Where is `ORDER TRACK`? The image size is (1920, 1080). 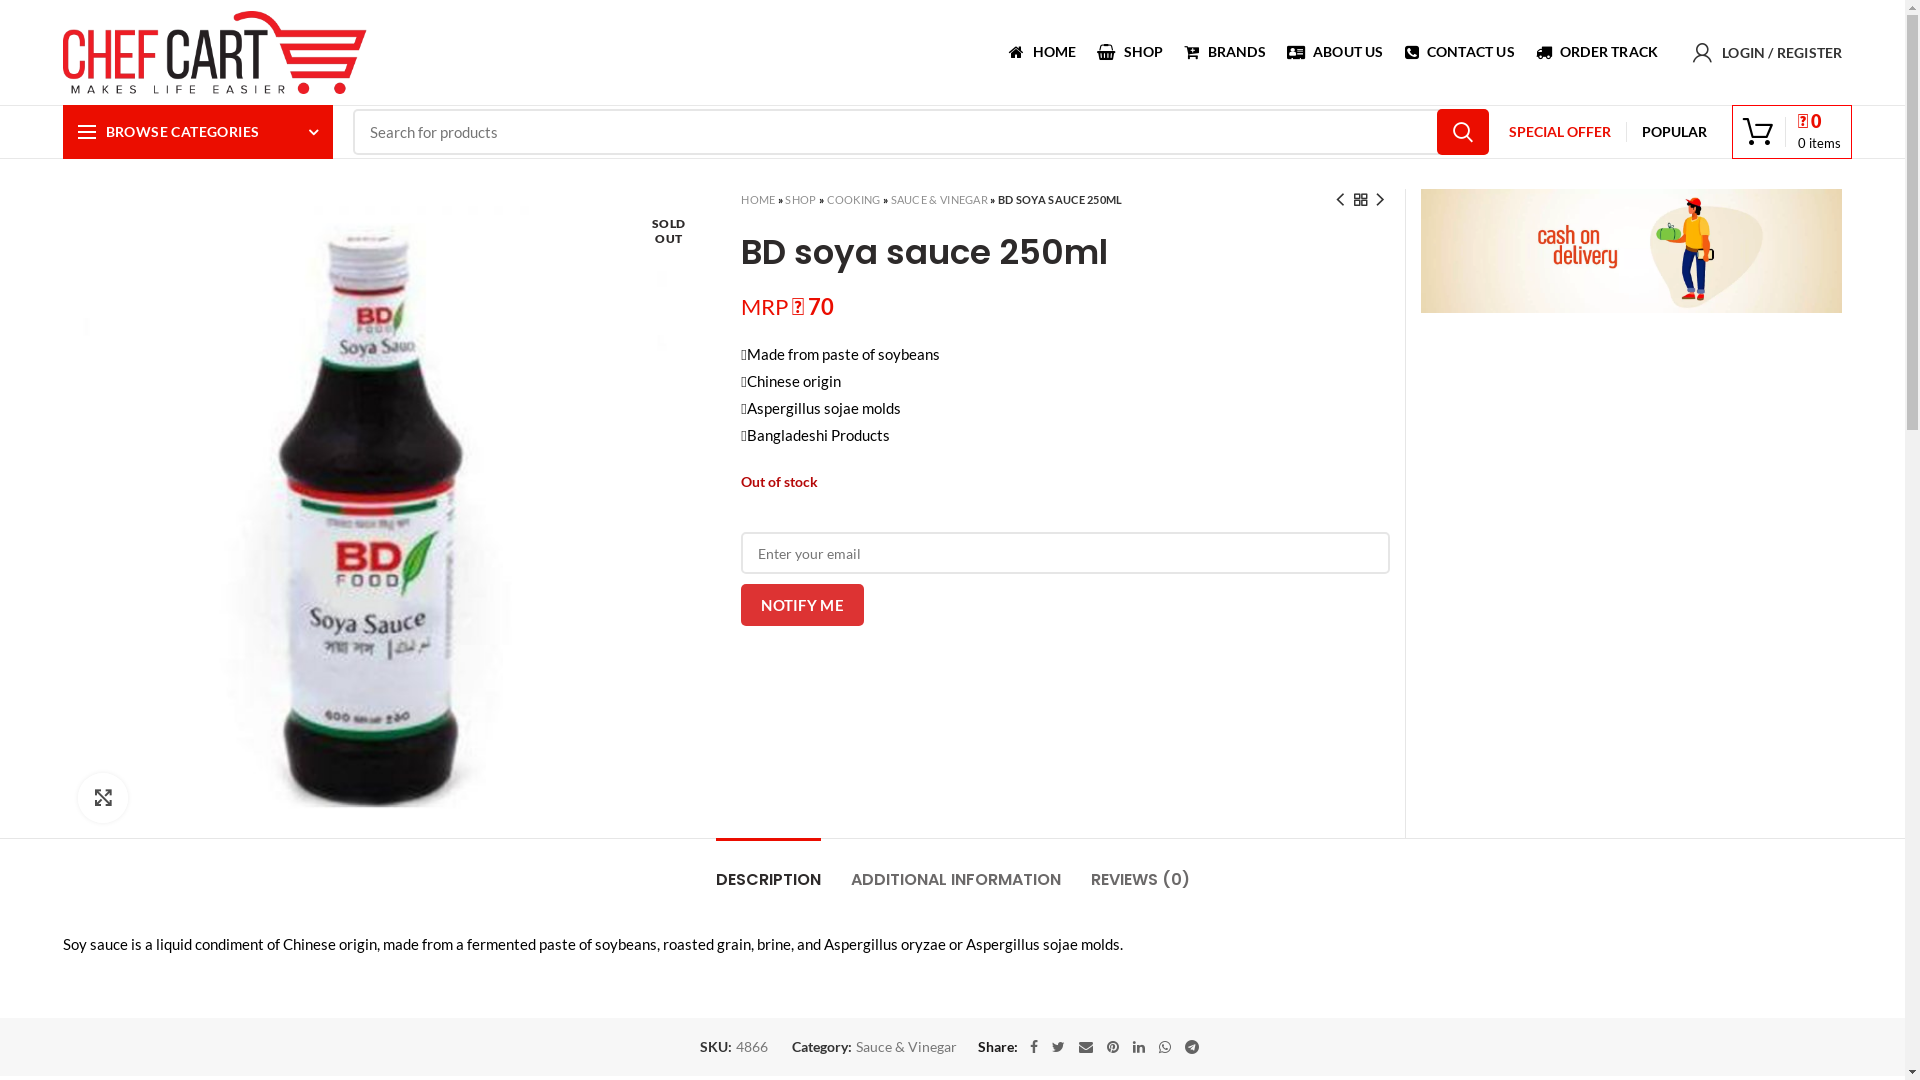 ORDER TRACK is located at coordinates (1596, 52).